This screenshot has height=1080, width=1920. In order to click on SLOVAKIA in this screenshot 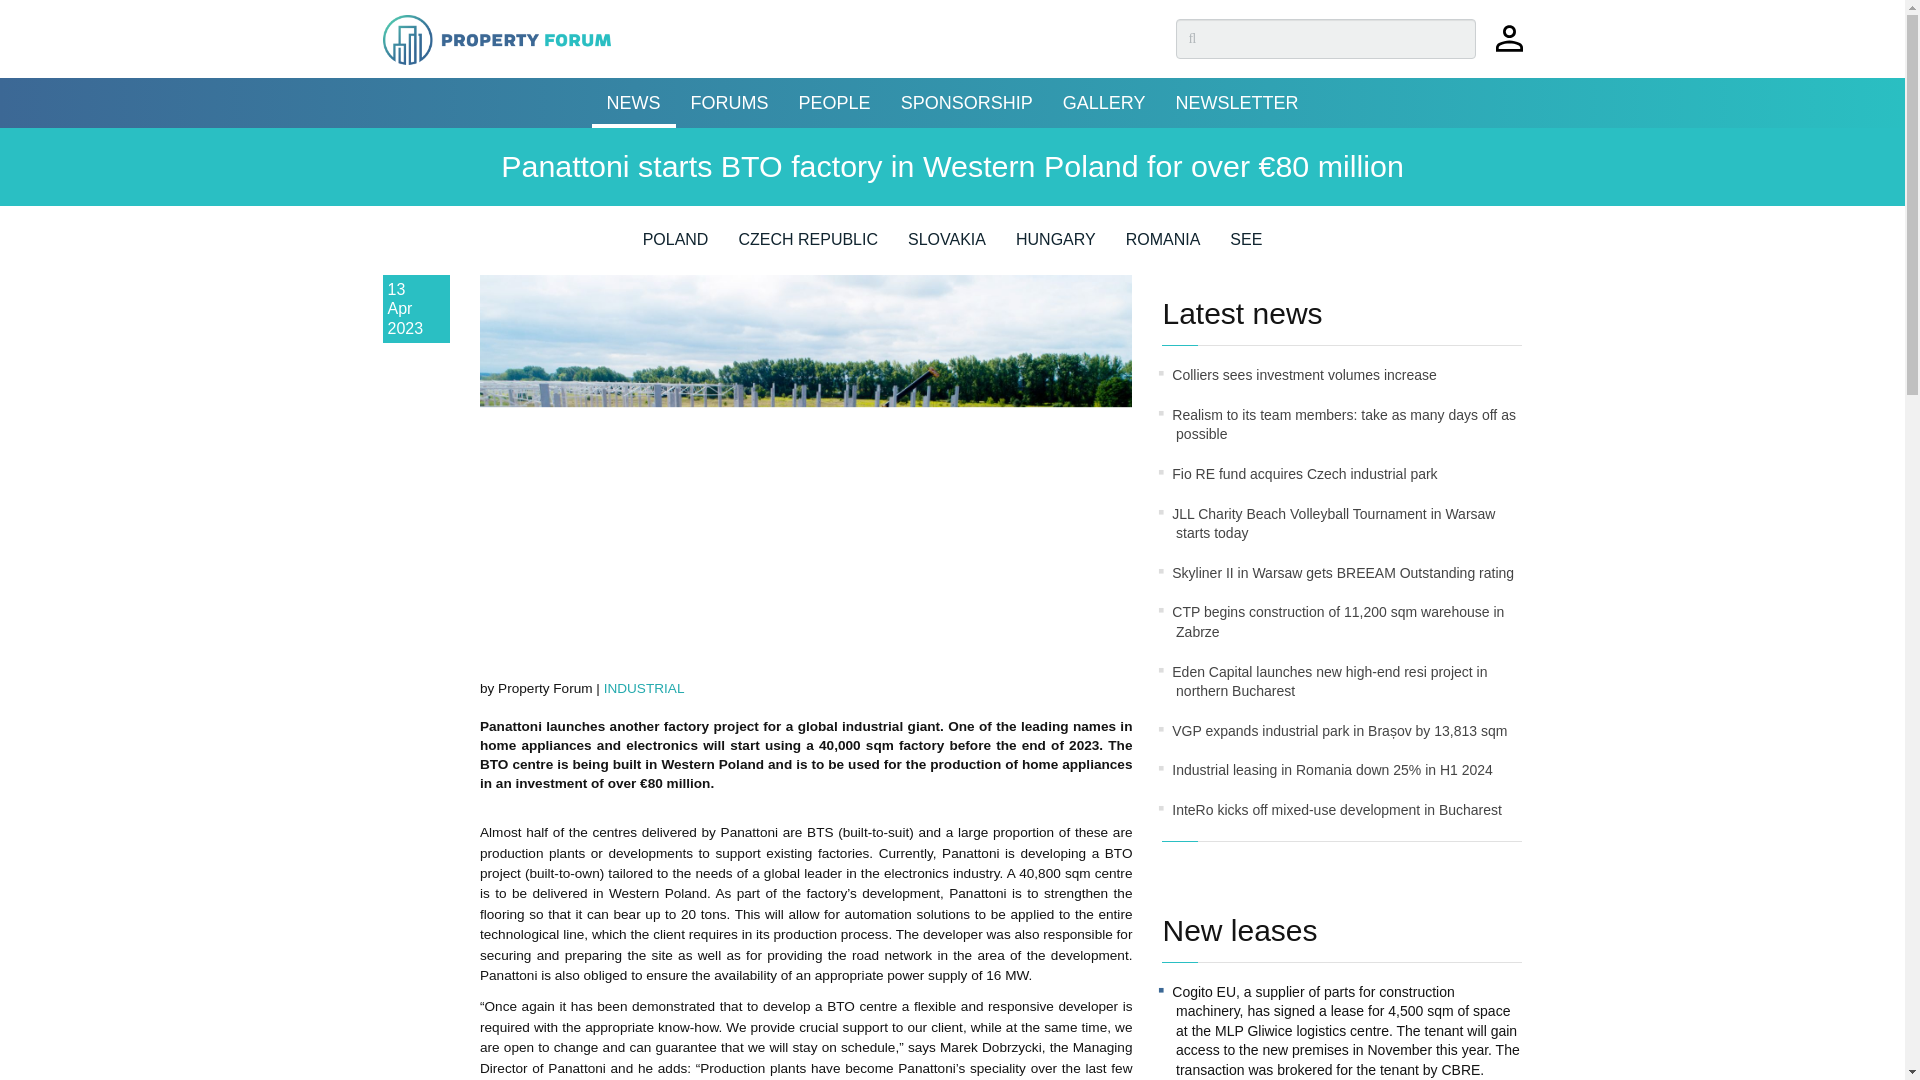, I will do `click(947, 246)`.